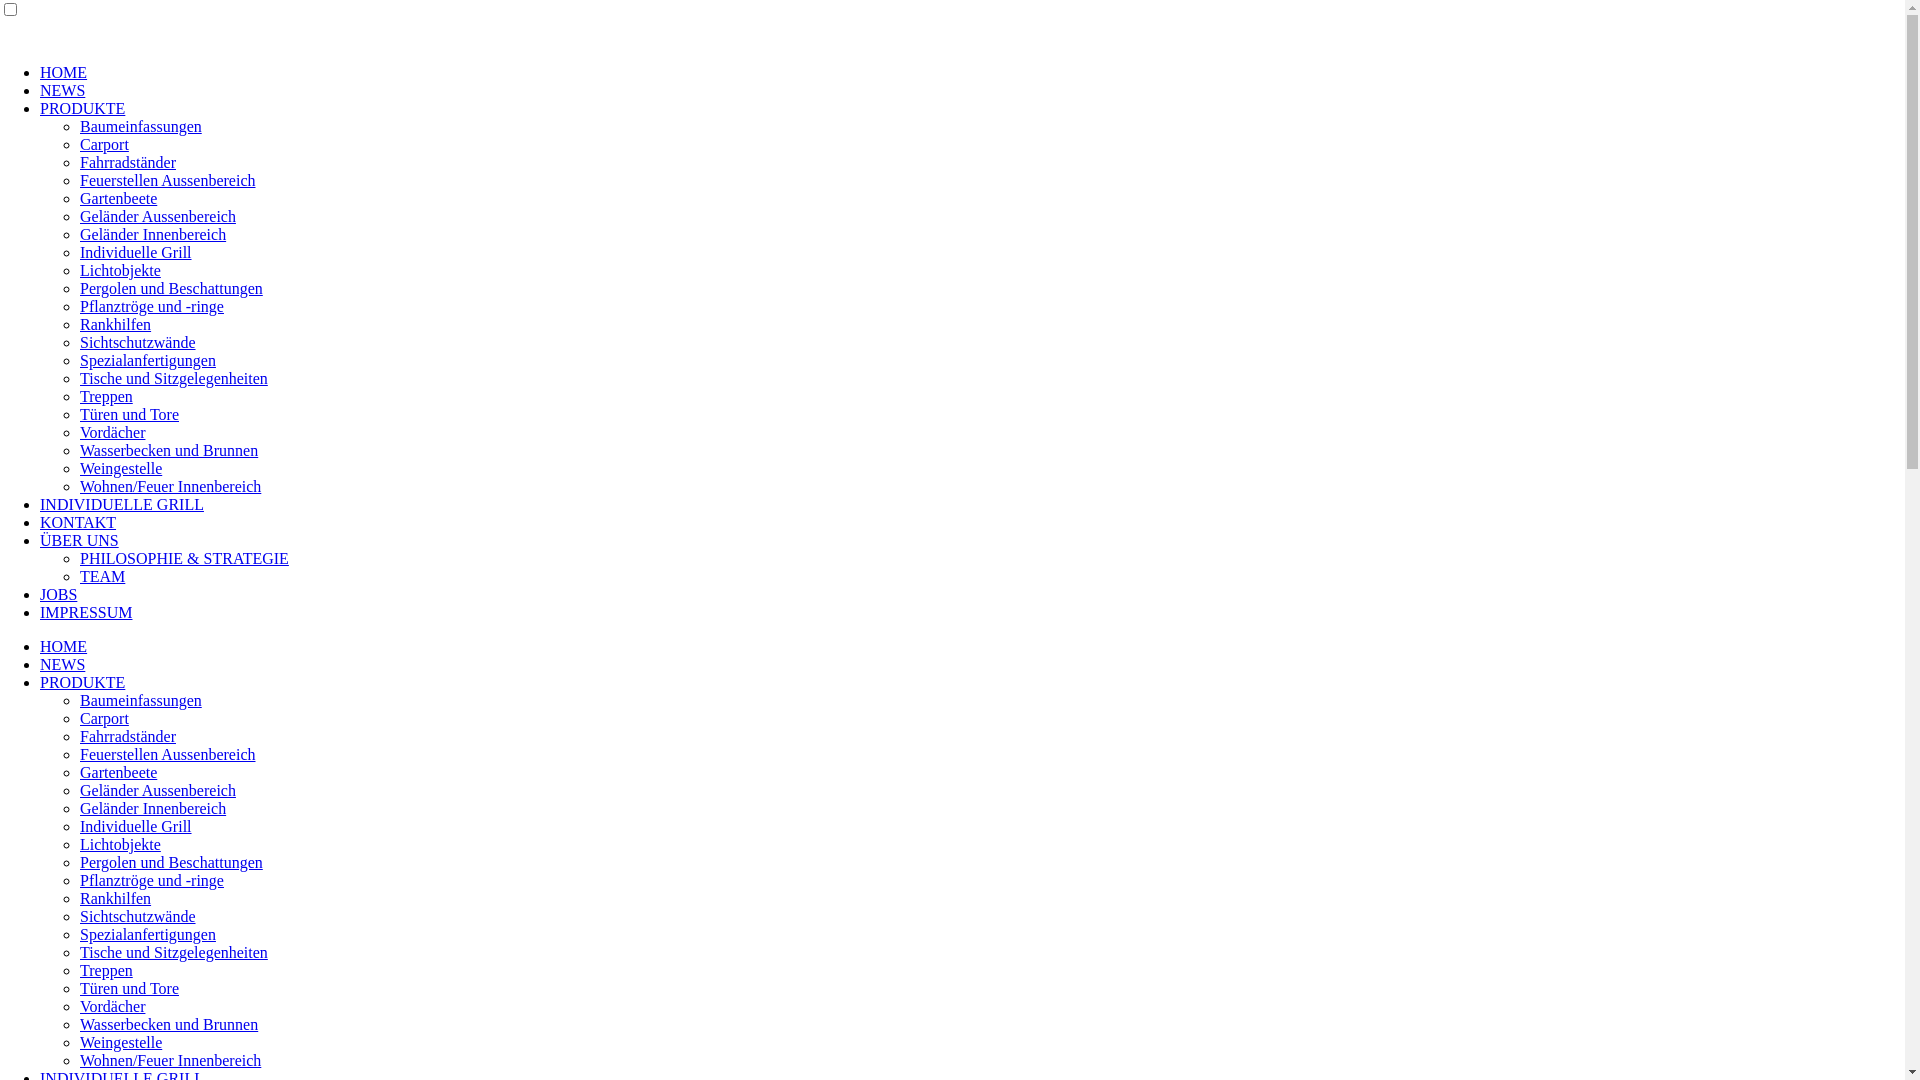 The image size is (1920, 1080). I want to click on PHILOSOPHIE & STRATEGIE, so click(184, 558).